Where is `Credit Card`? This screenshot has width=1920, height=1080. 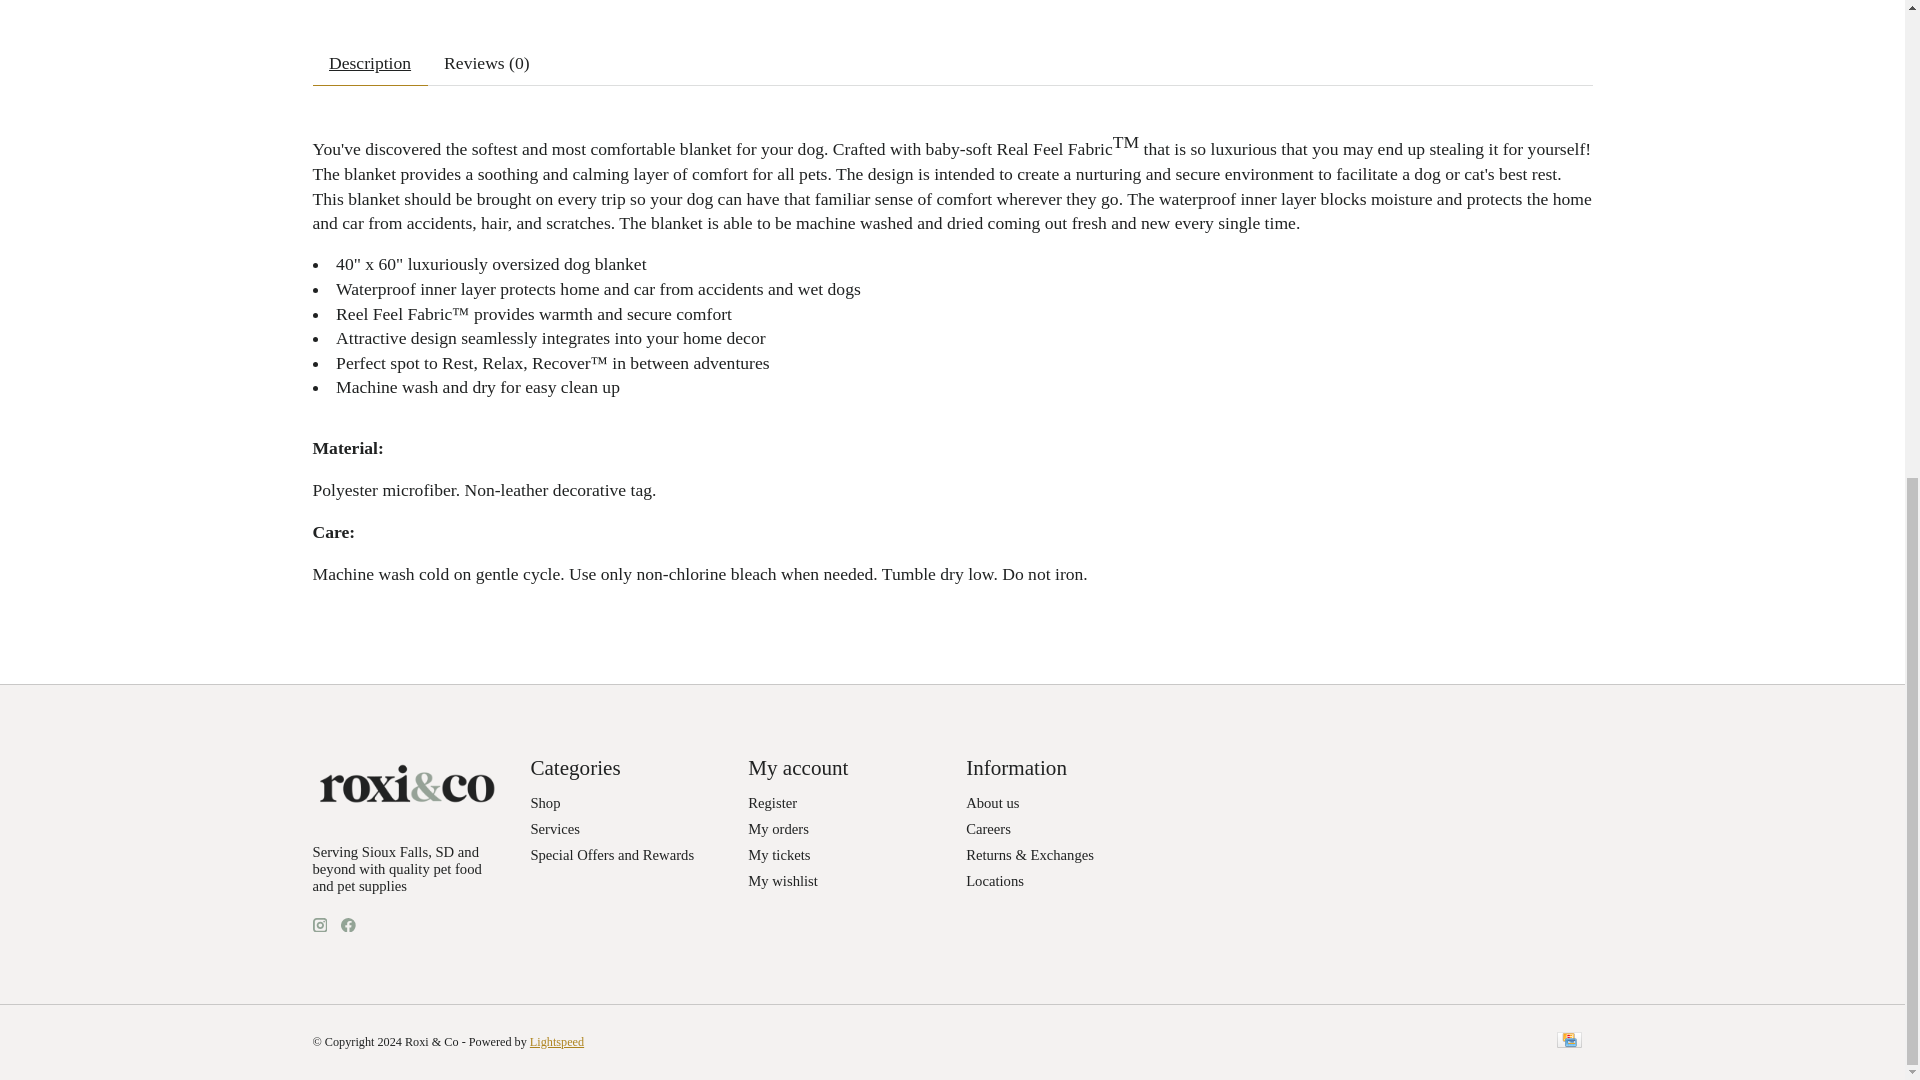 Credit Card is located at coordinates (1568, 1042).